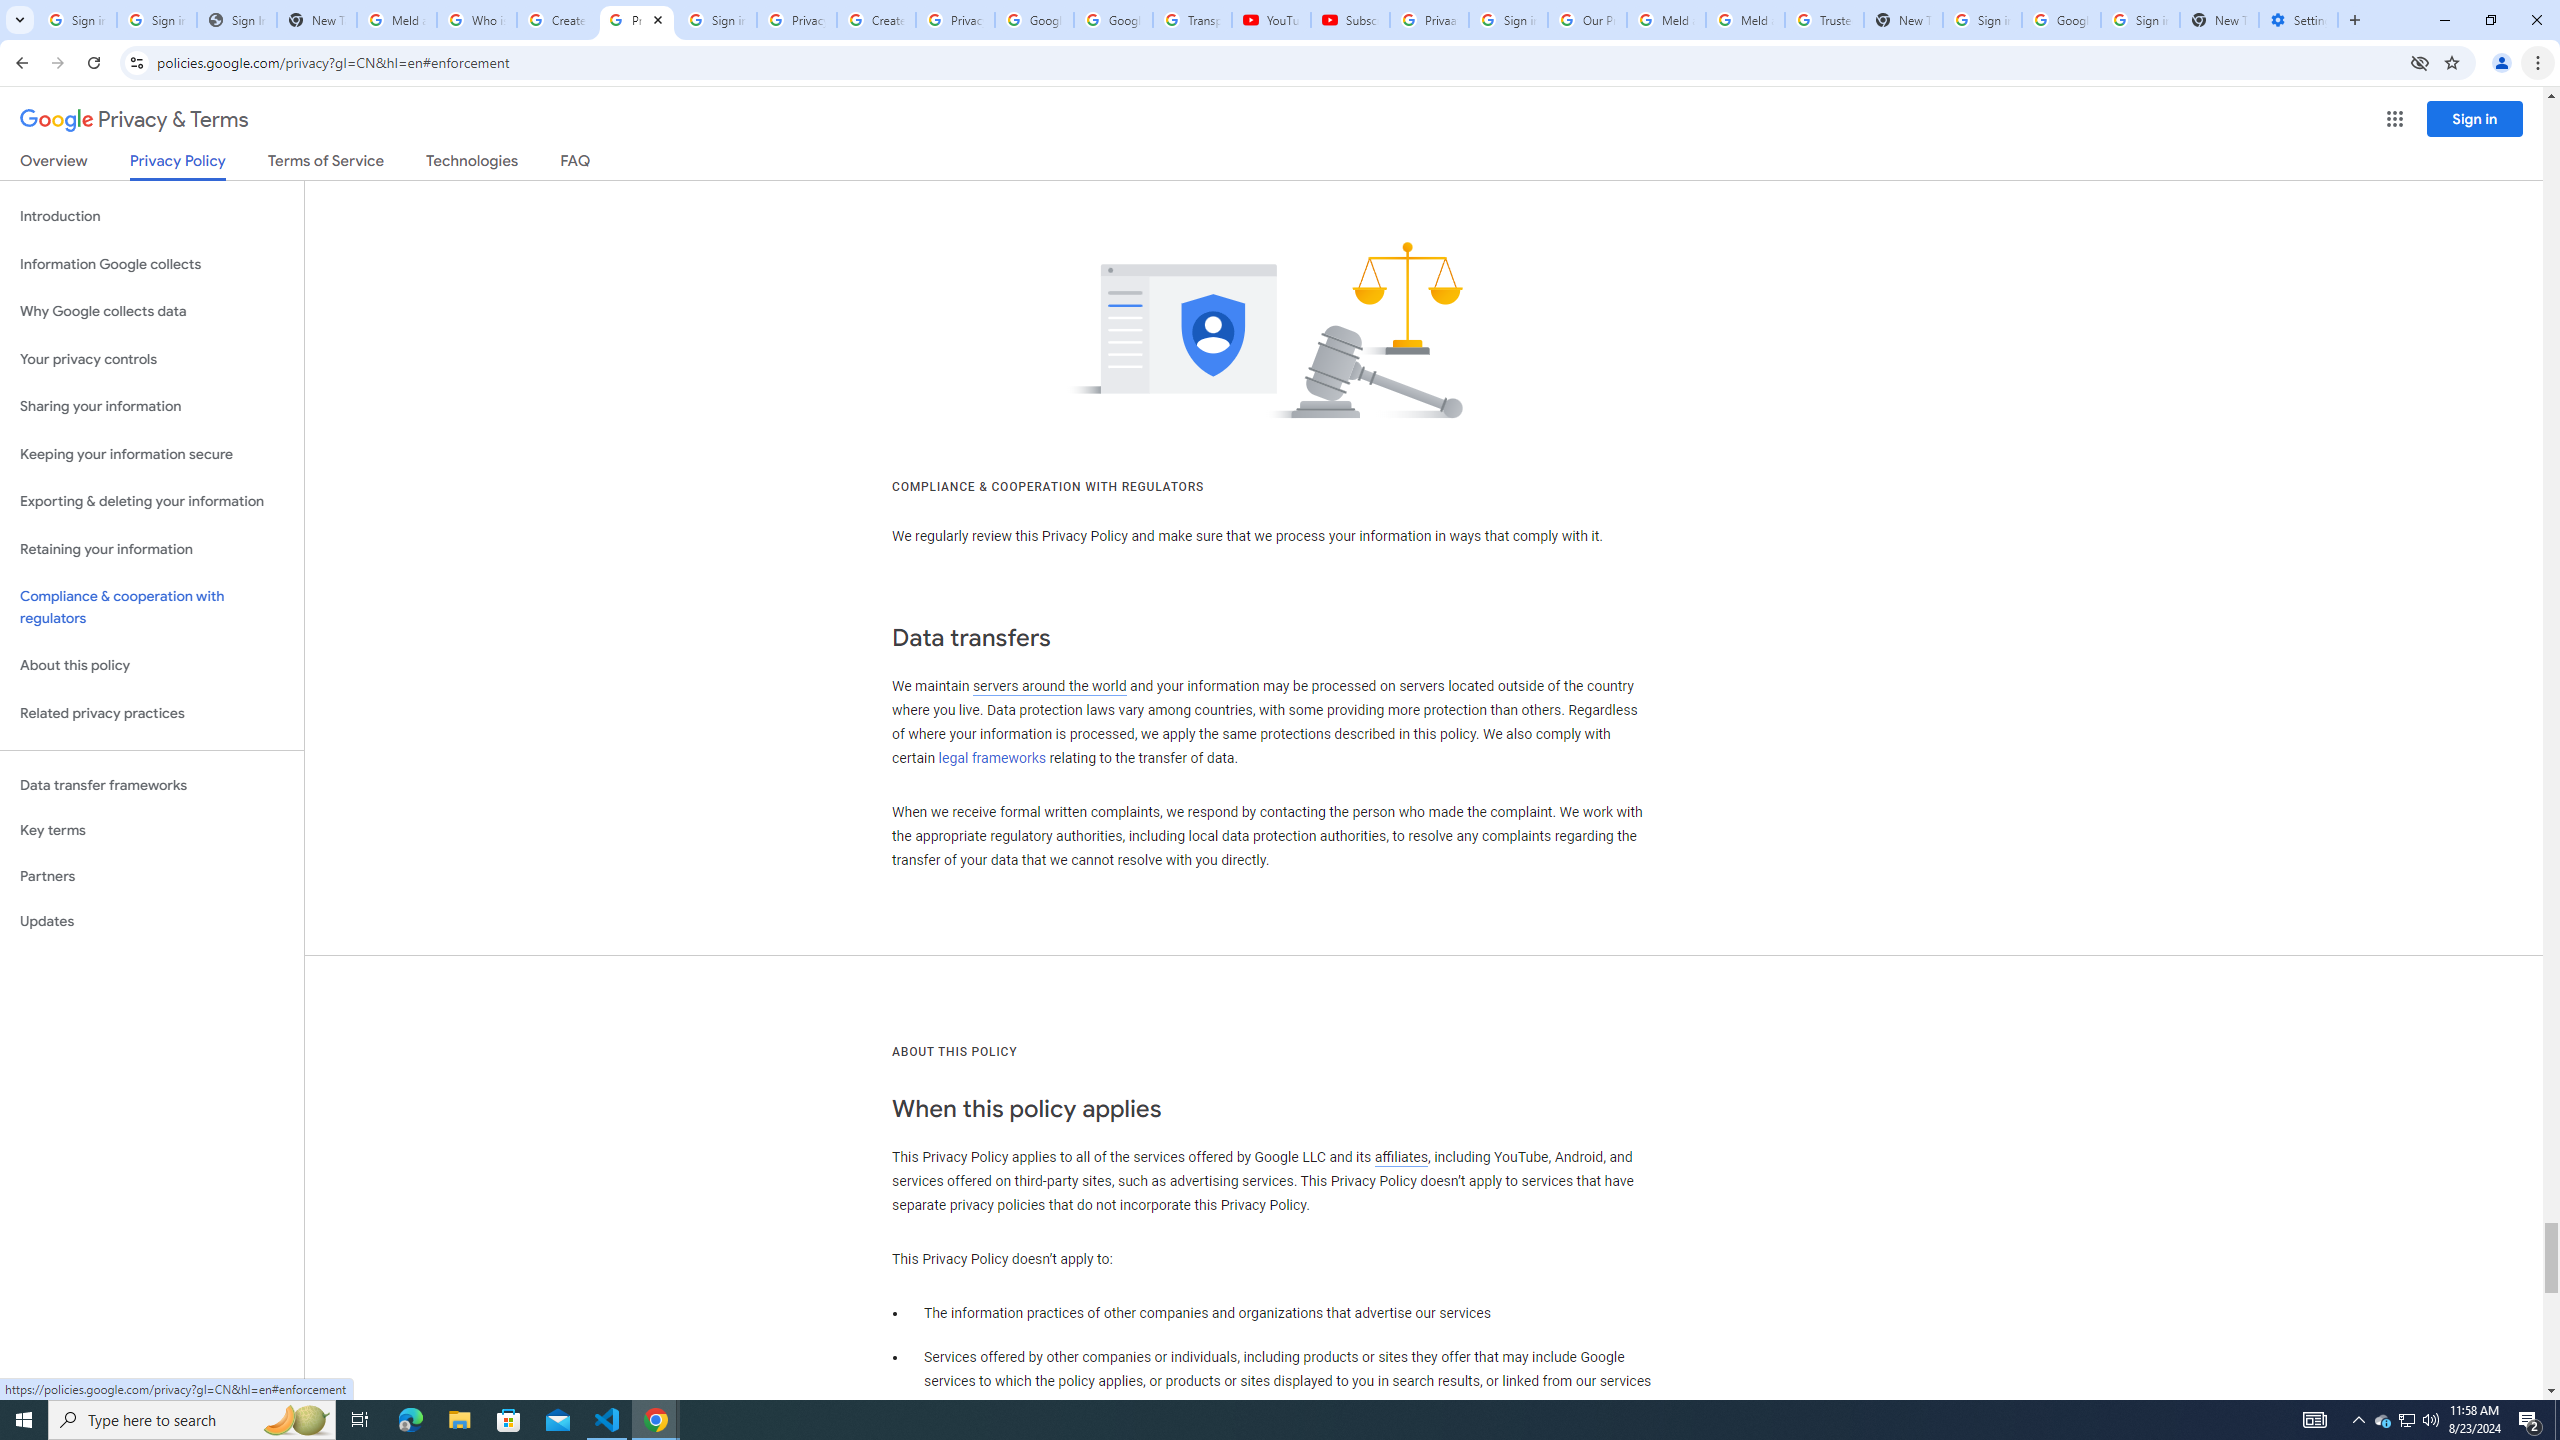  Describe the element at coordinates (1272, 20) in the screenshot. I see `YouTube` at that location.